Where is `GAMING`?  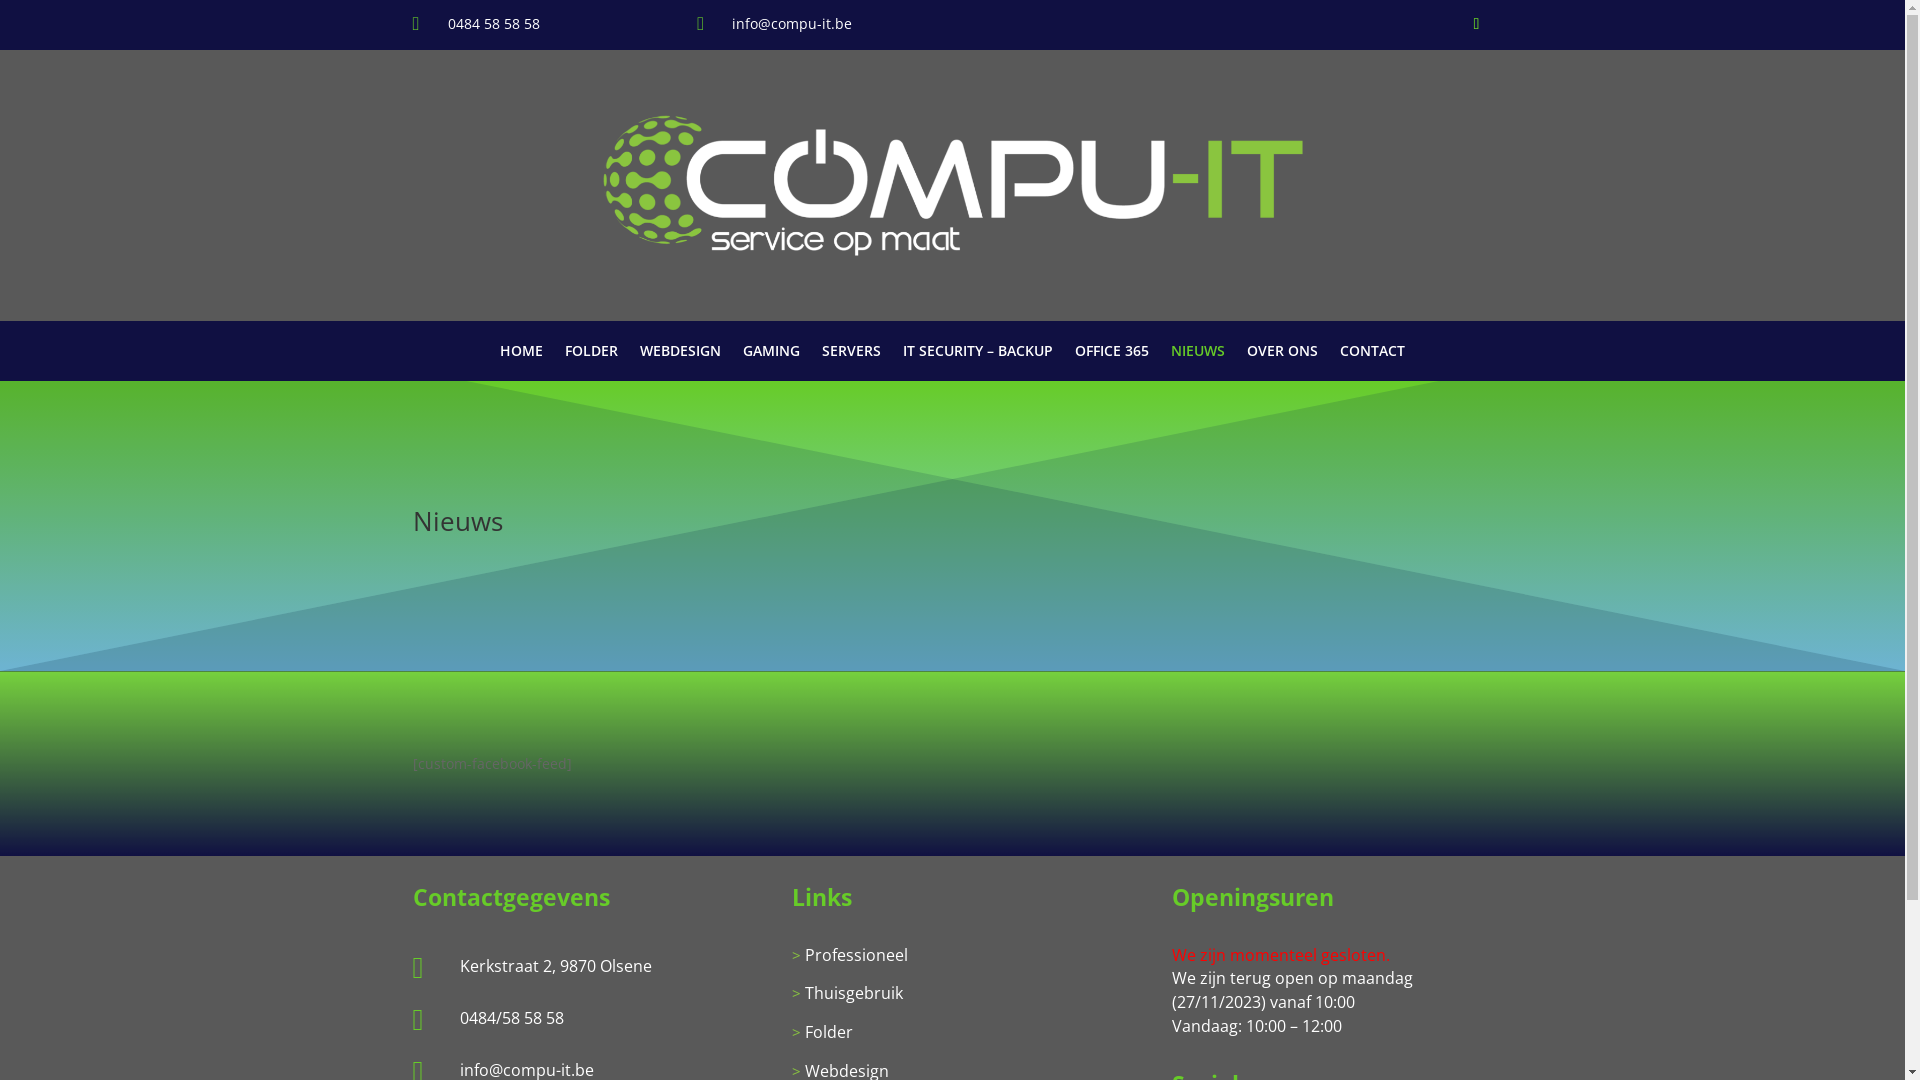 GAMING is located at coordinates (772, 355).